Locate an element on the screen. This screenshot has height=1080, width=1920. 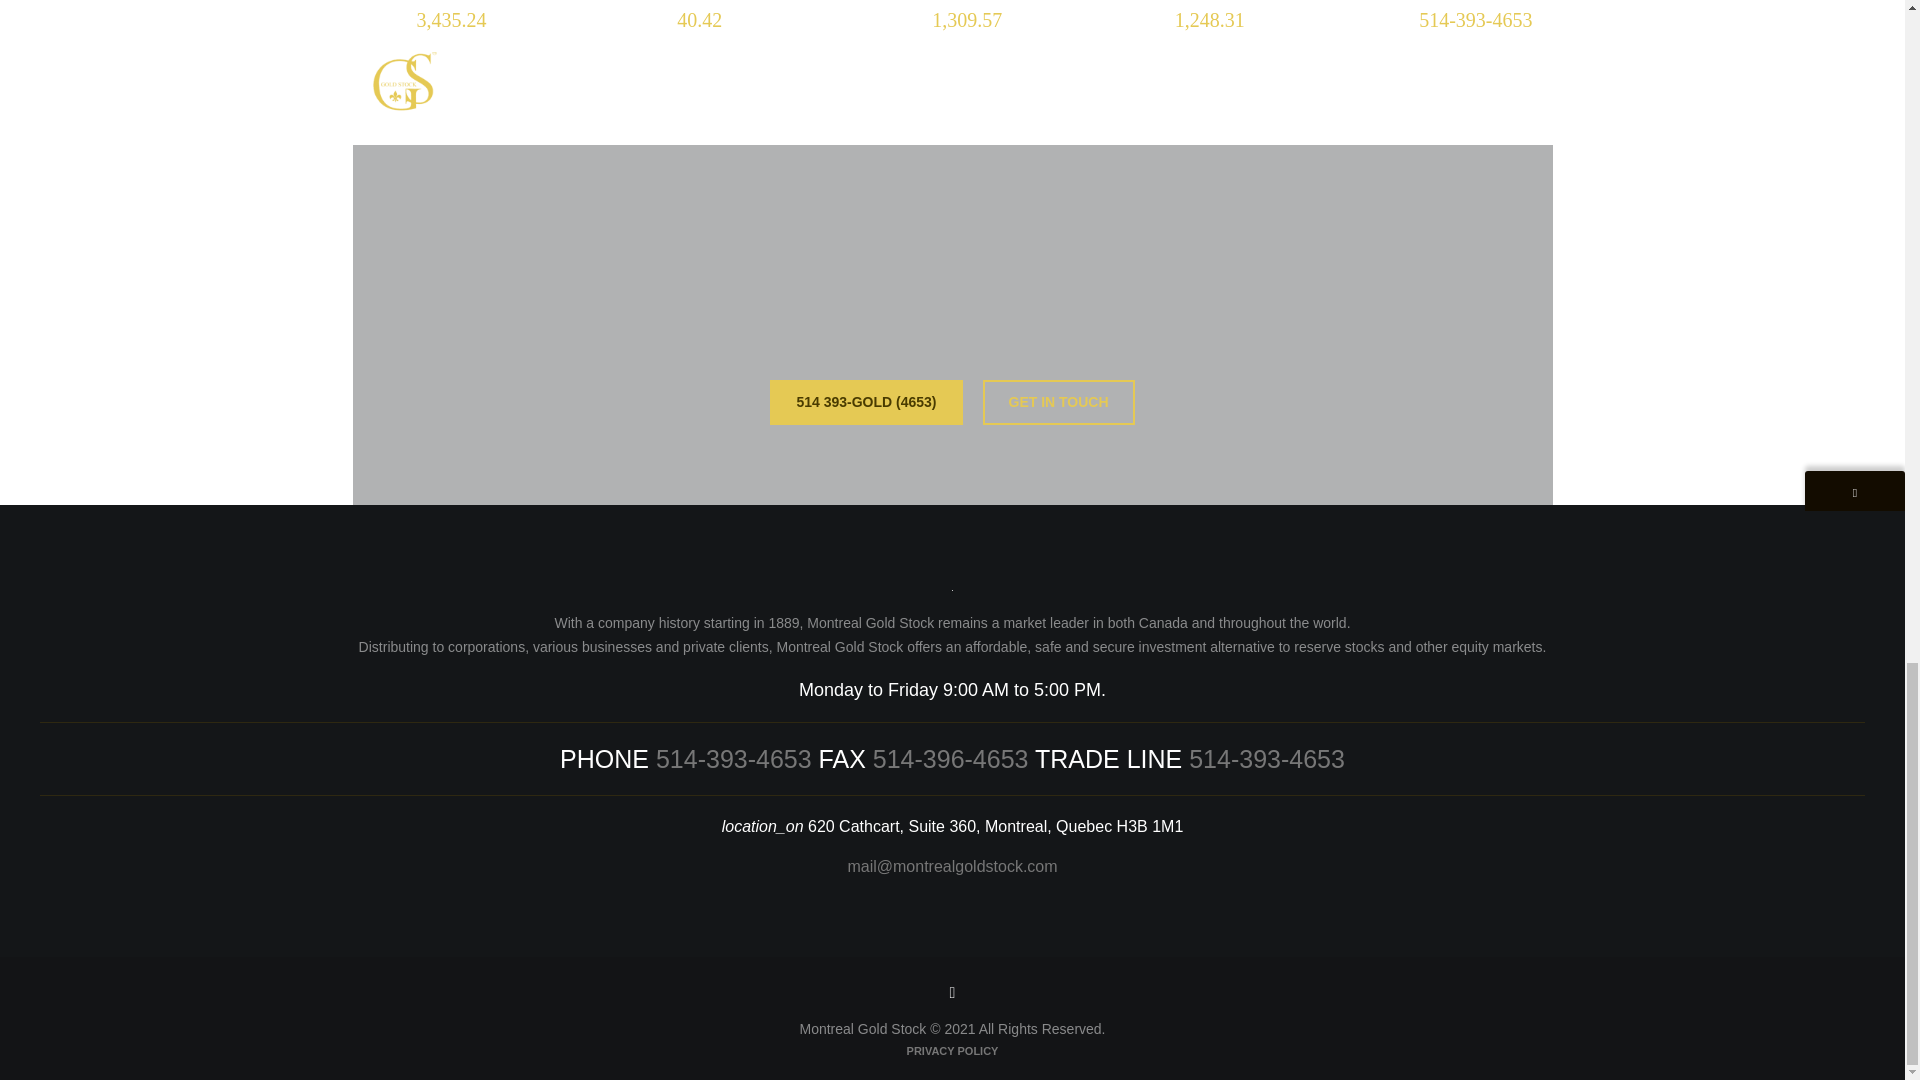
Contact is located at coordinates (1058, 402).